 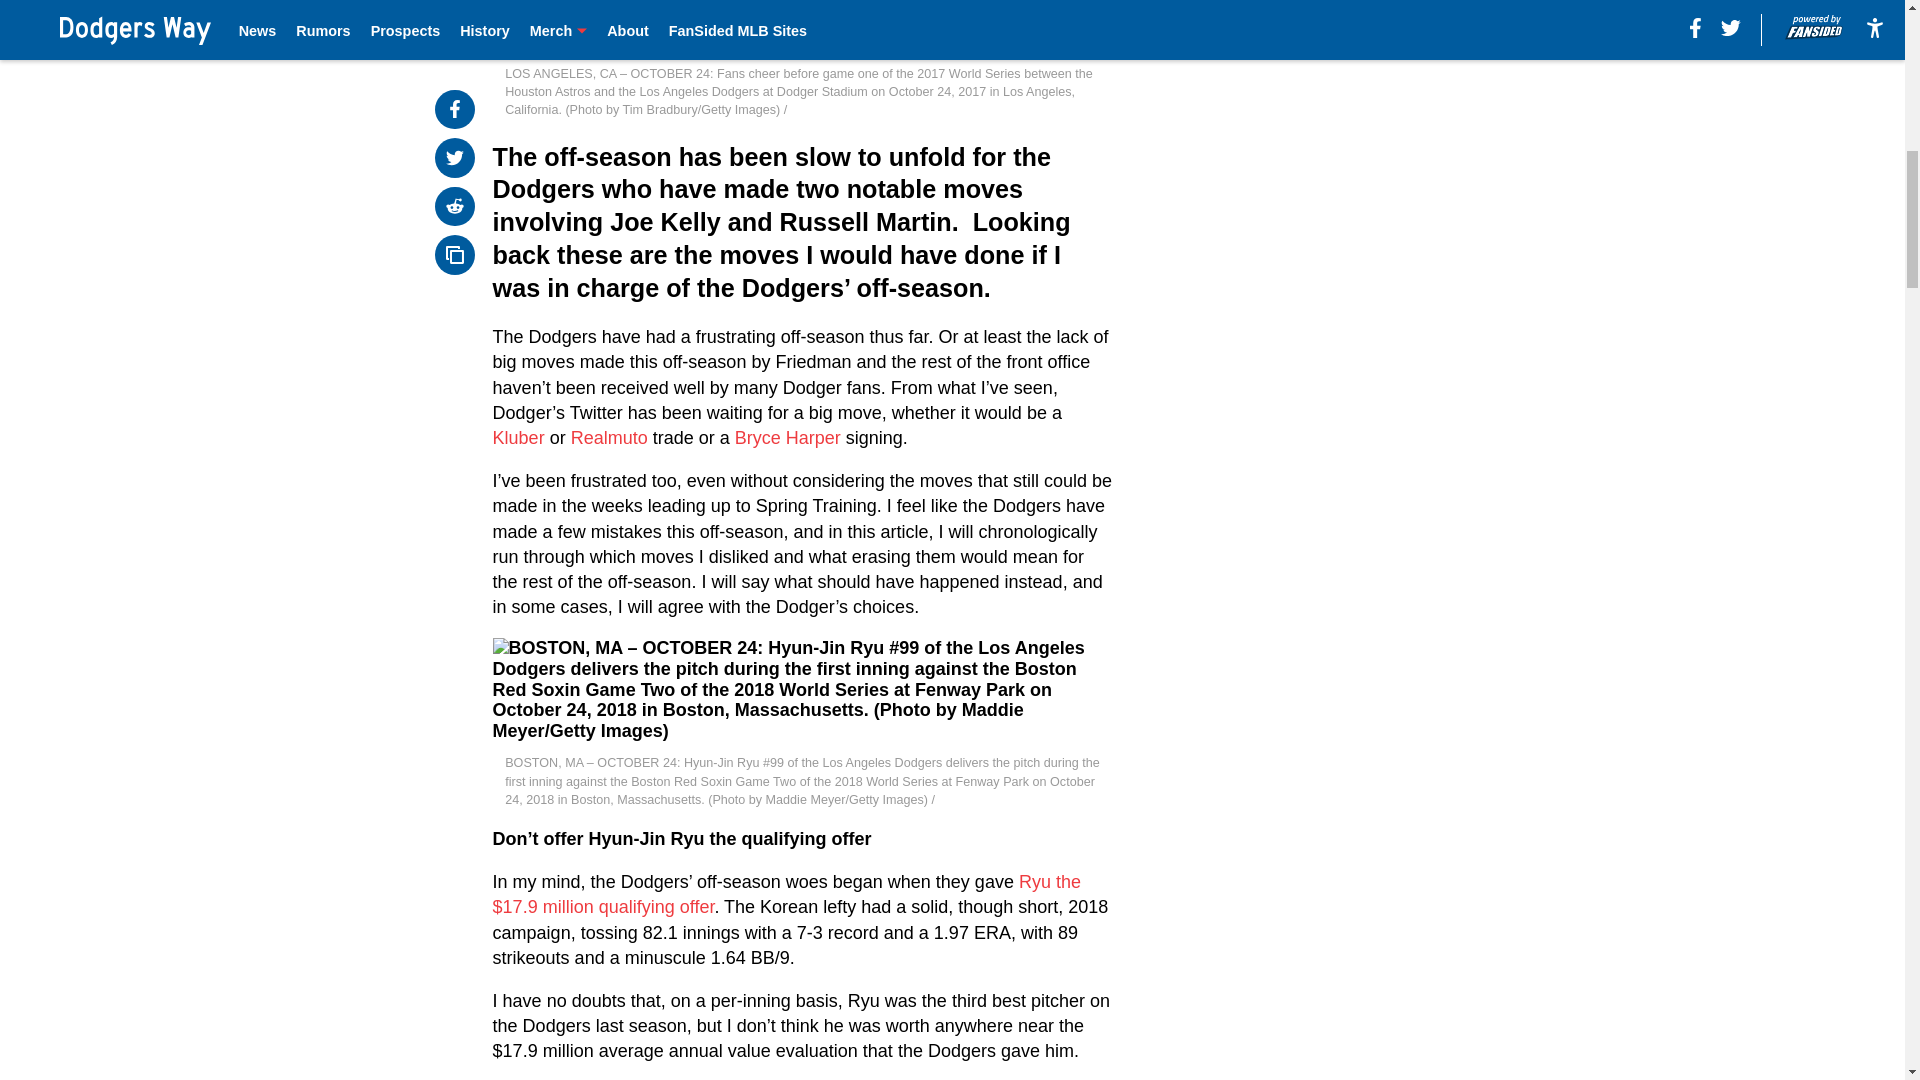 What do you see at coordinates (519, 438) in the screenshot?
I see `Kluber` at bounding box center [519, 438].